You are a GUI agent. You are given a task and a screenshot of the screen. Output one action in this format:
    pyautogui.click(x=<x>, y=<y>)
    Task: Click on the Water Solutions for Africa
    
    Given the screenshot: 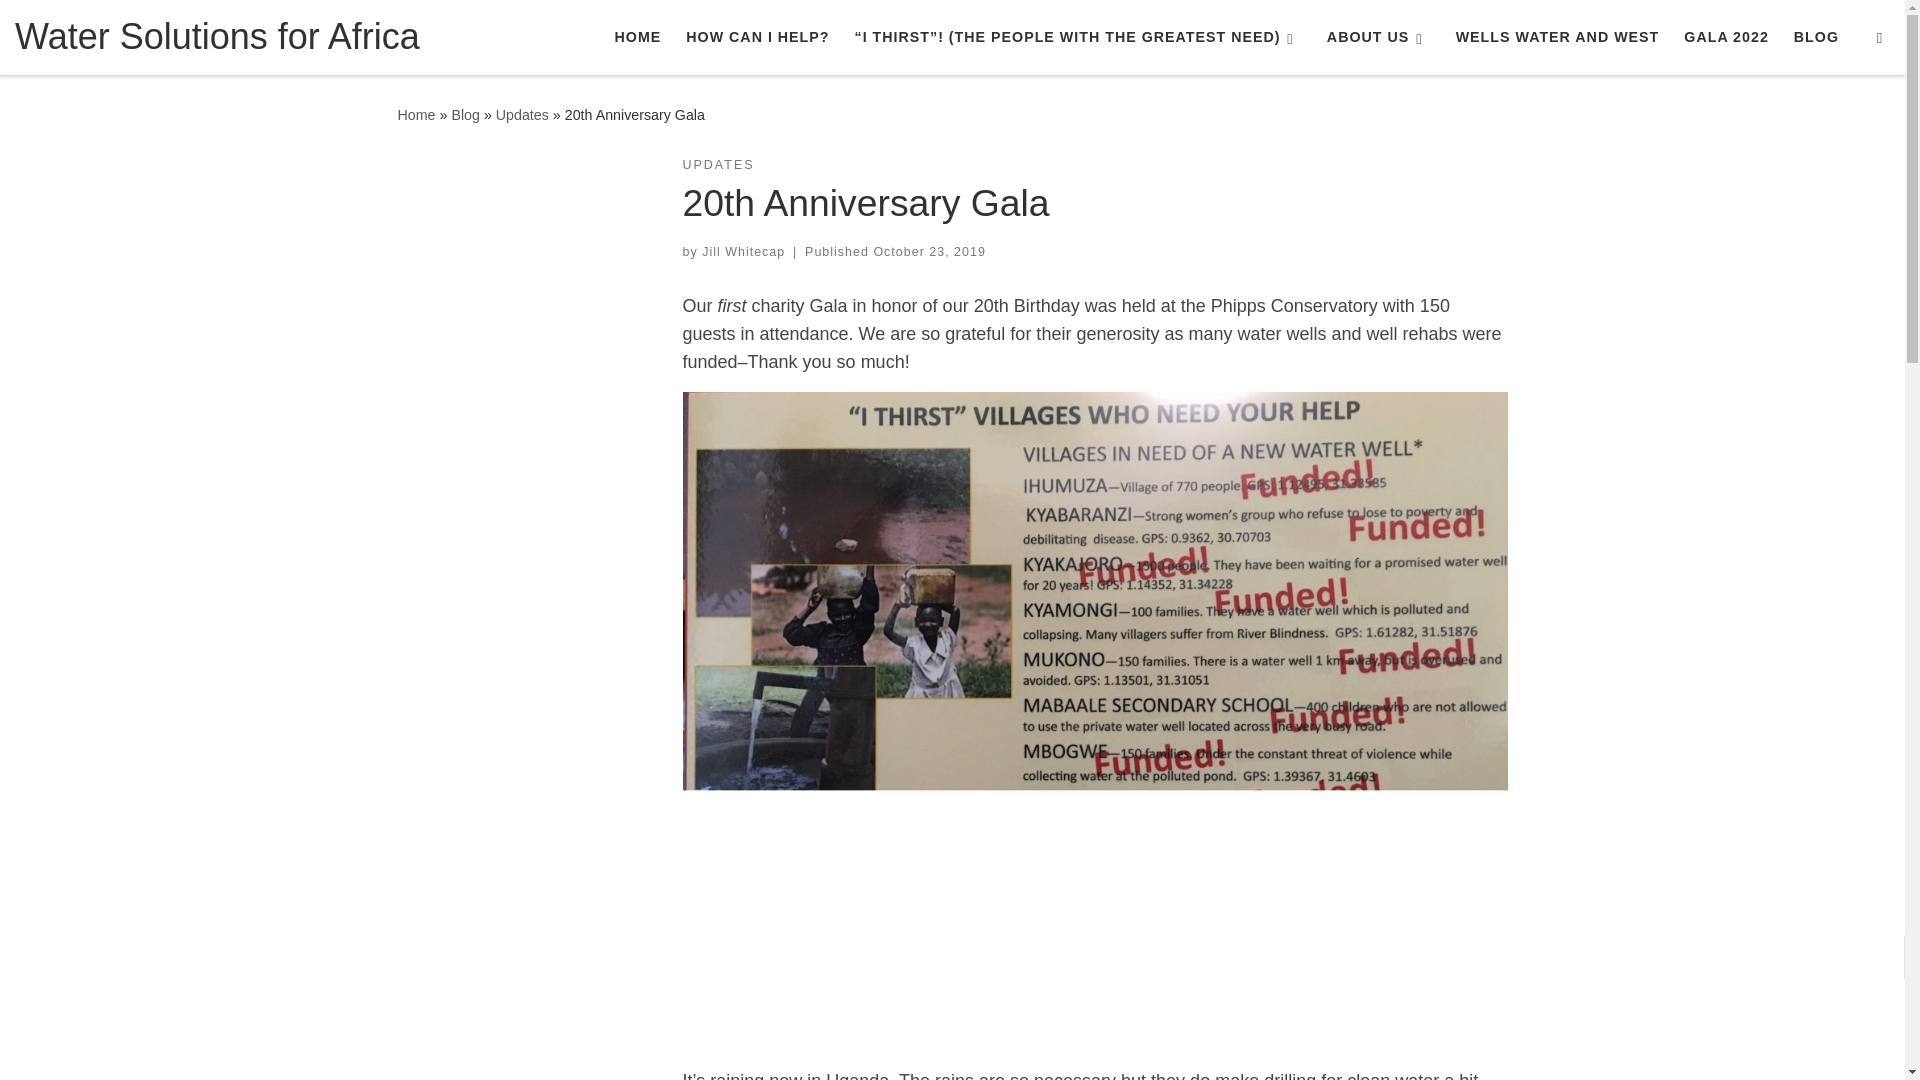 What is the action you would take?
    pyautogui.click(x=416, y=114)
    